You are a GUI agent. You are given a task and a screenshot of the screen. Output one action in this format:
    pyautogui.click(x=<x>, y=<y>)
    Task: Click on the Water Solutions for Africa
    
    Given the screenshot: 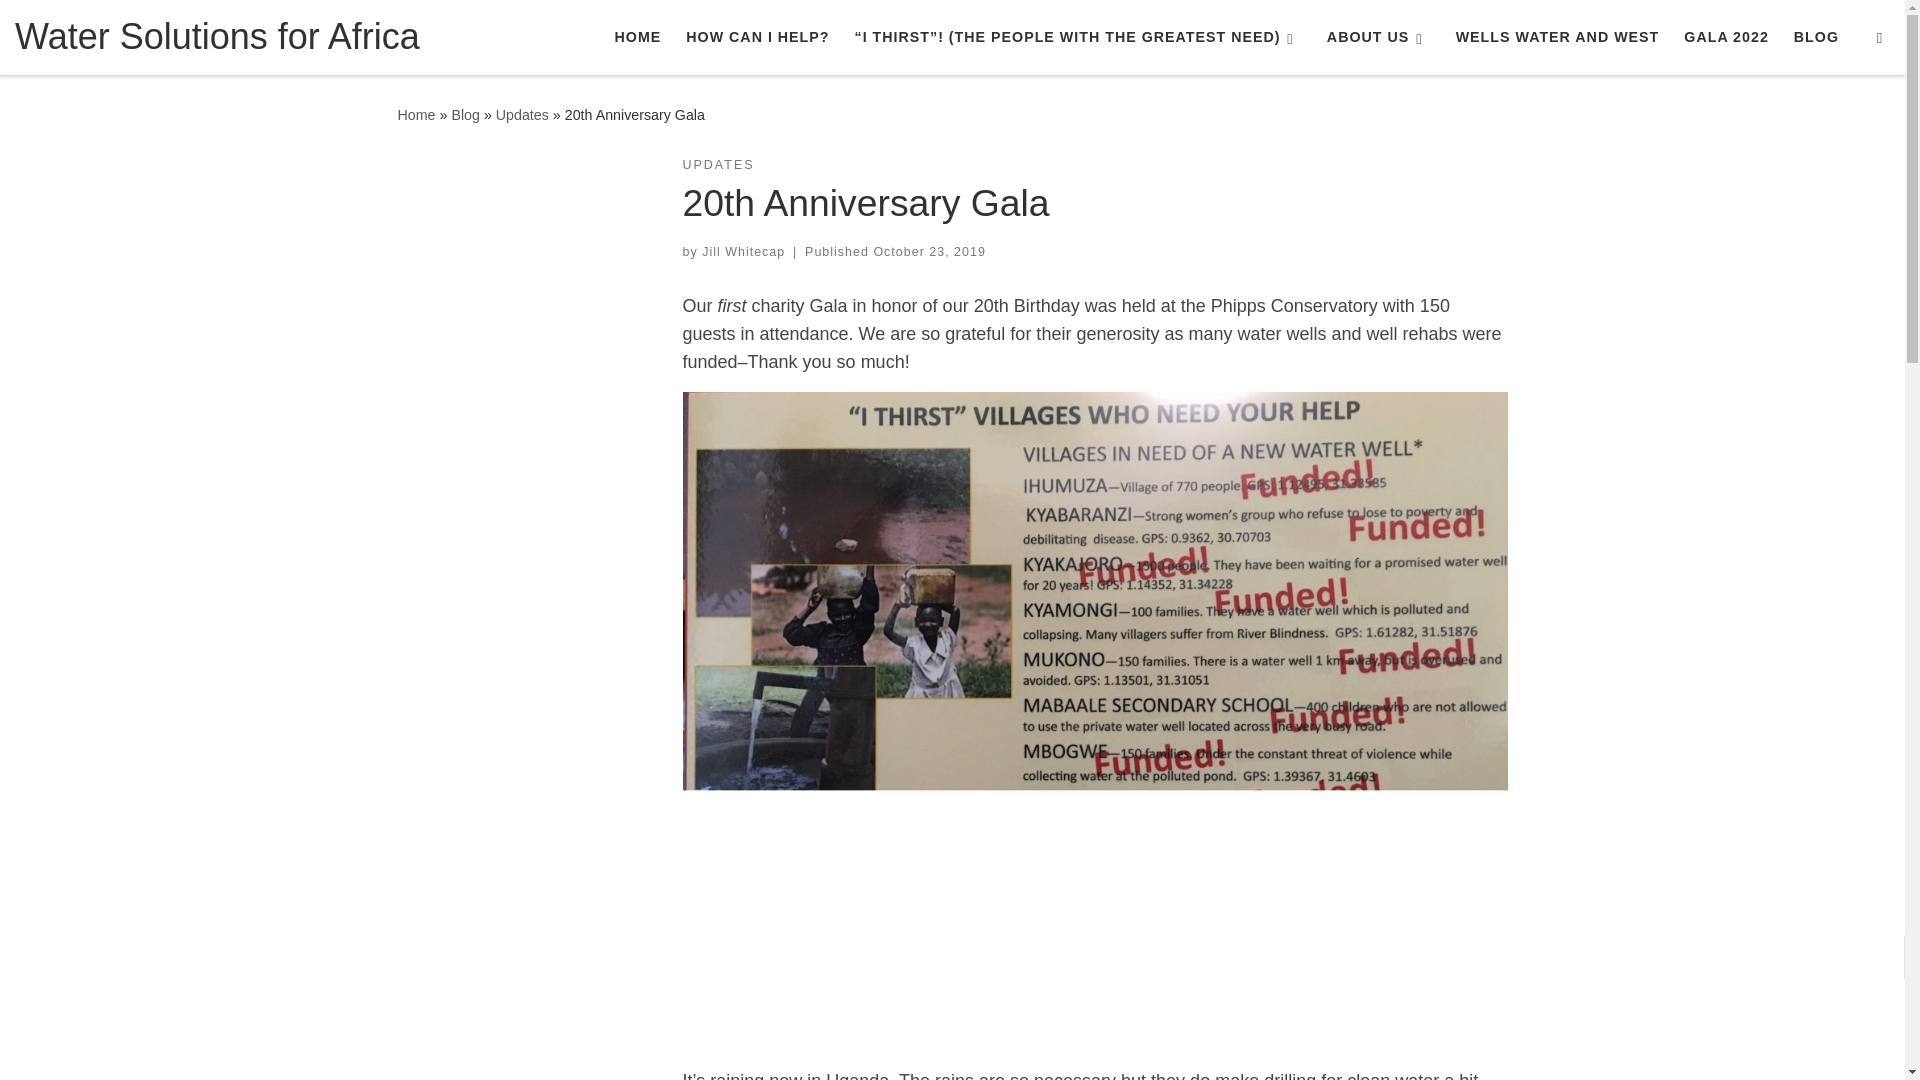 What is the action you would take?
    pyautogui.click(x=416, y=114)
    